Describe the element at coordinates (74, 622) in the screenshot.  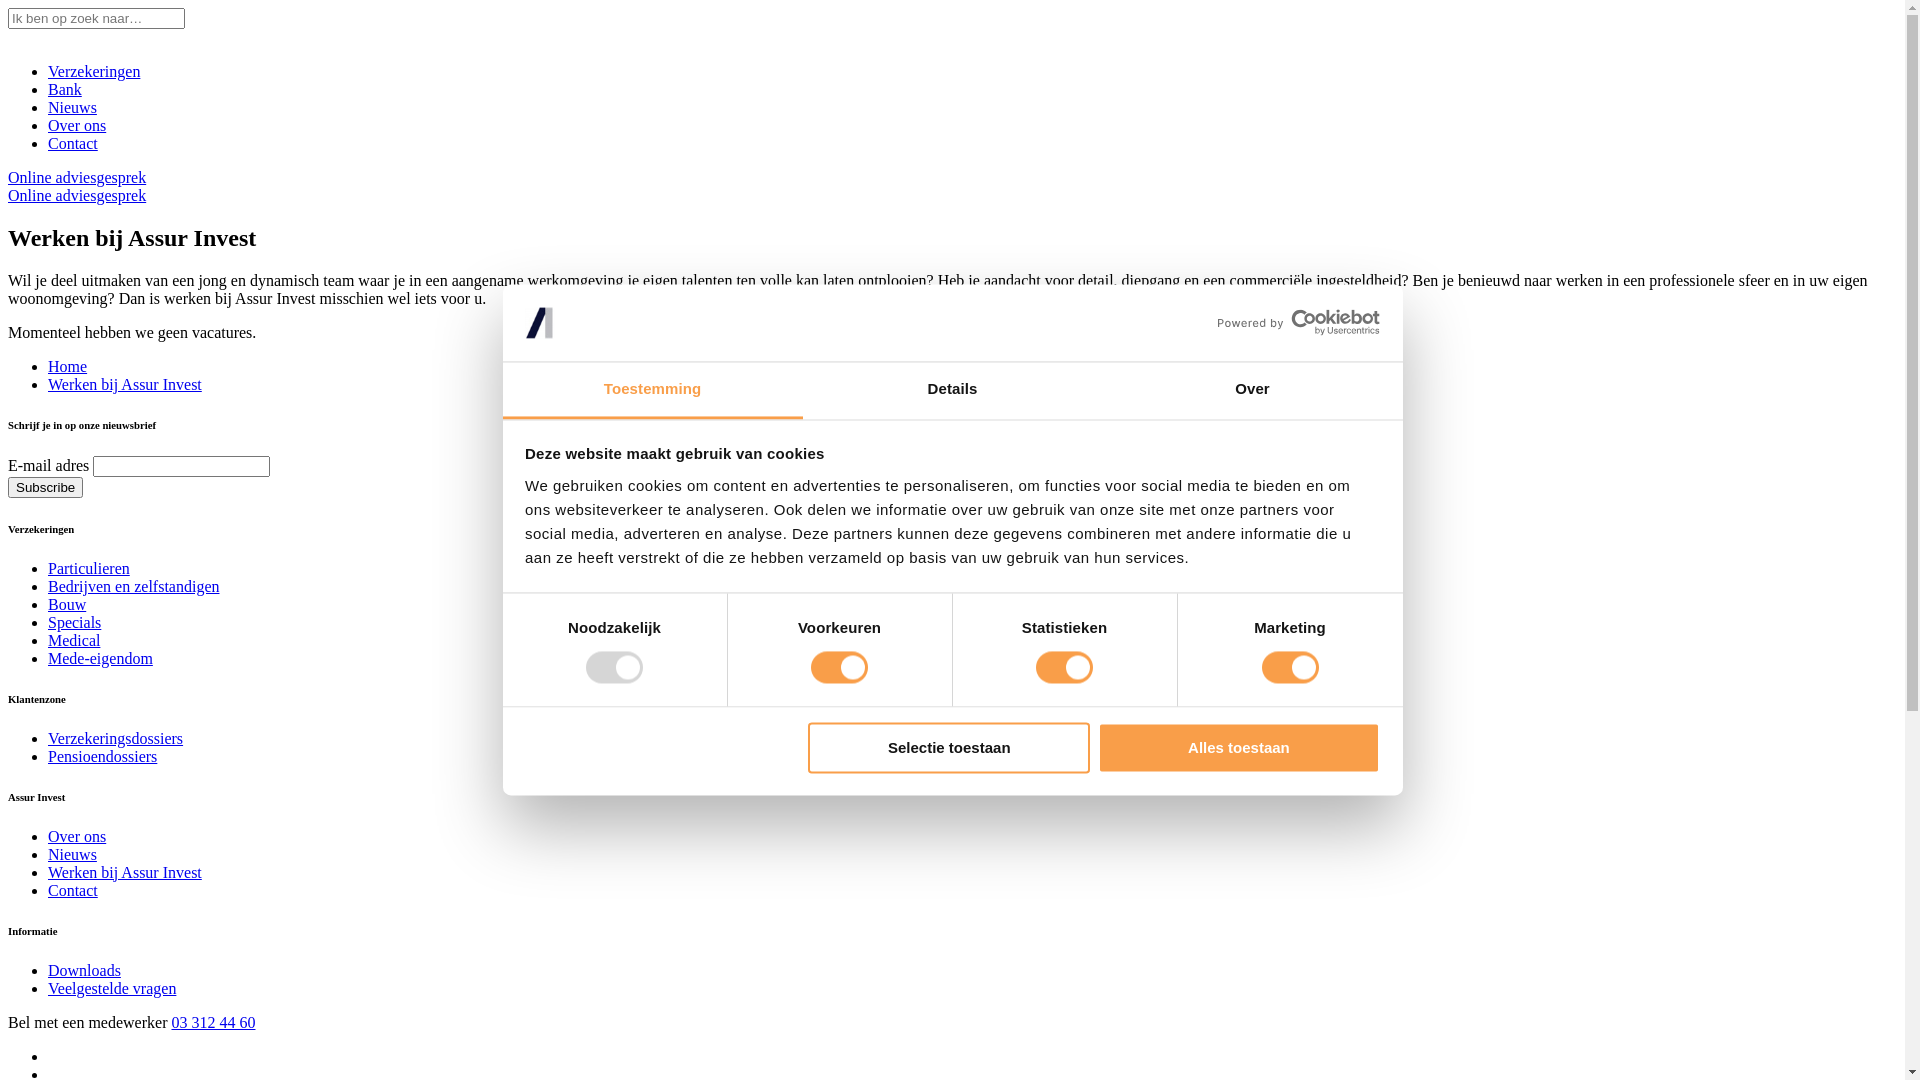
I see `Specials` at that location.